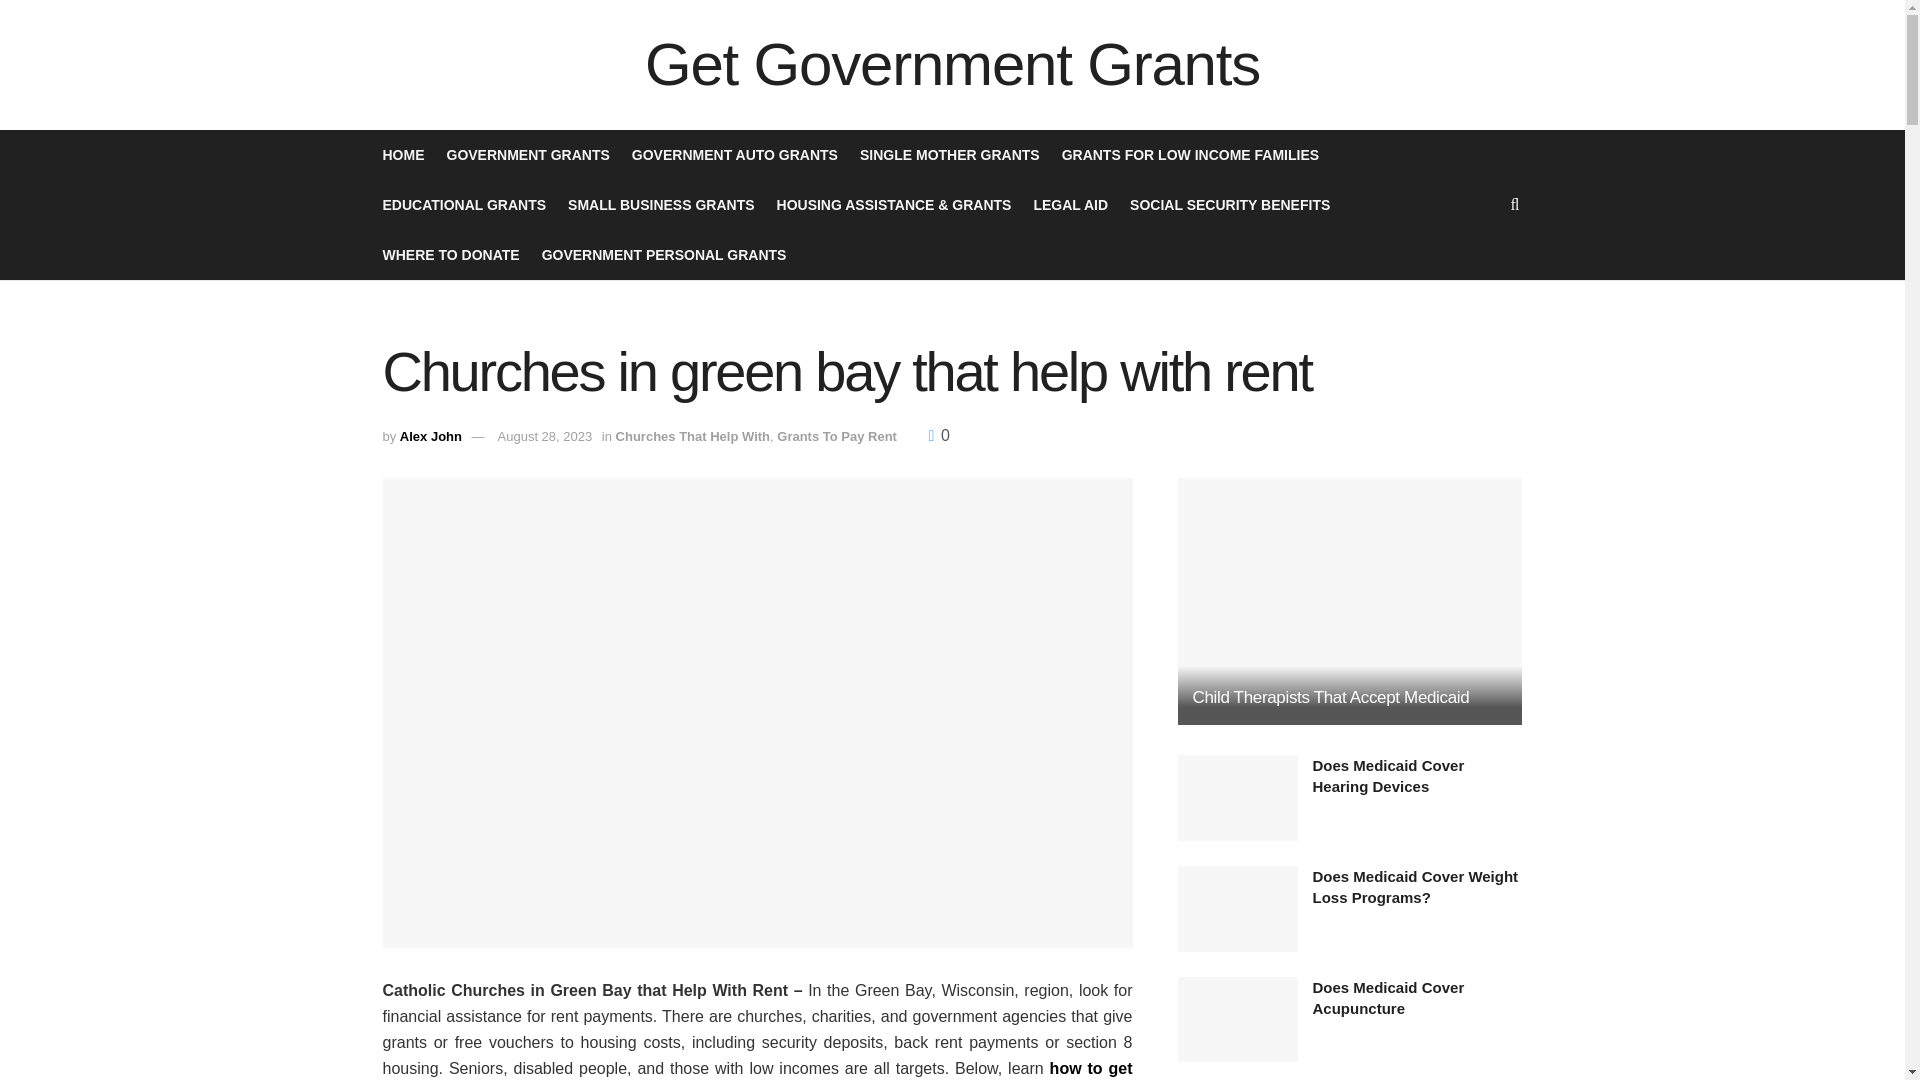  Describe the element at coordinates (1070, 205) in the screenshot. I see `LEGAL AID` at that location.